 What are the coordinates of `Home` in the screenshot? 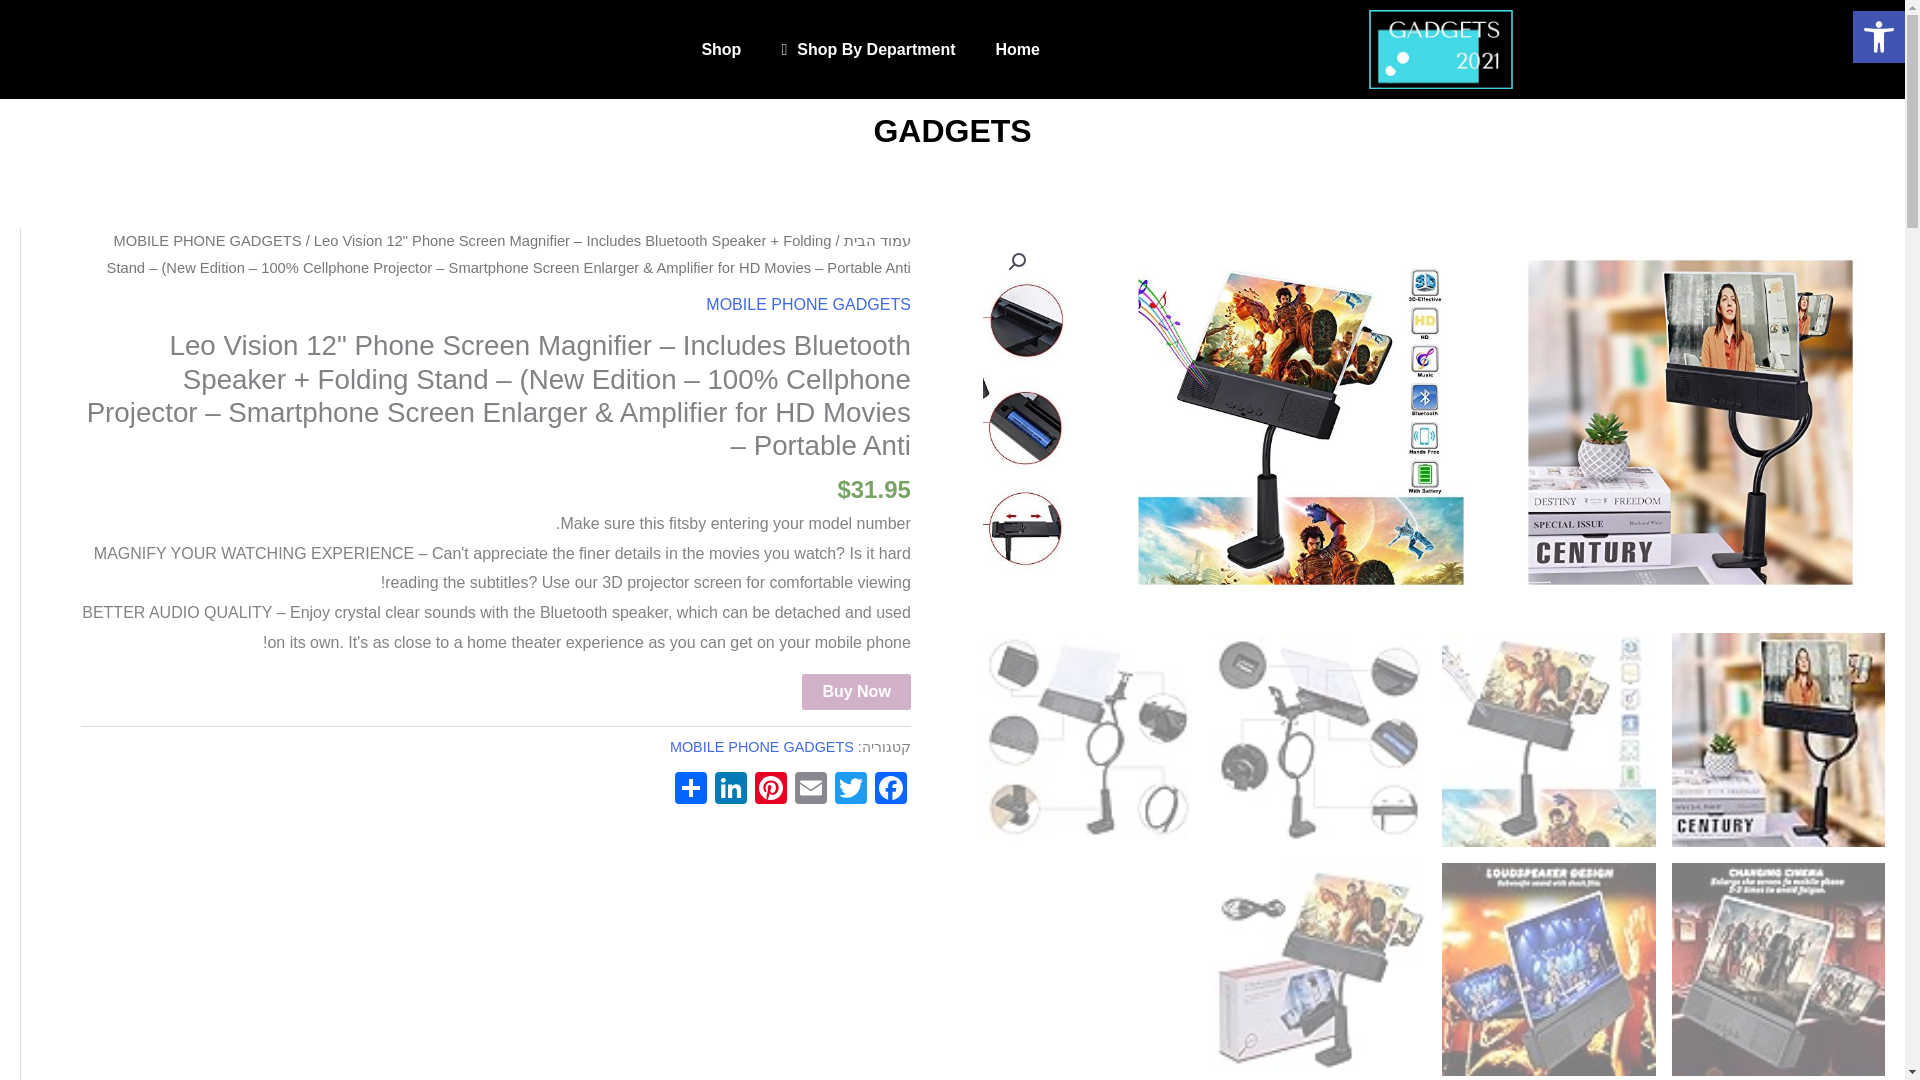 It's located at (1017, 50).